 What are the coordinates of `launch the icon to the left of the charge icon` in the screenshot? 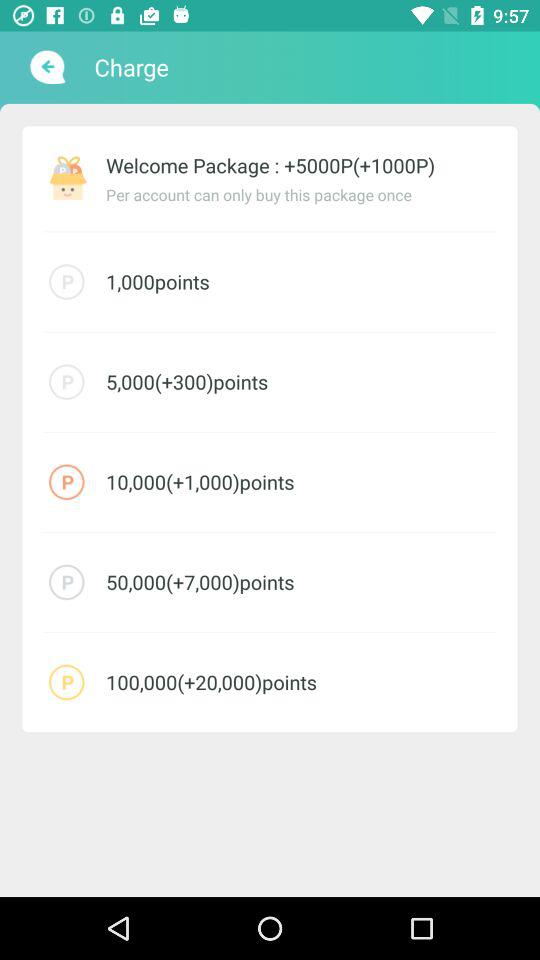 It's located at (46, 67).